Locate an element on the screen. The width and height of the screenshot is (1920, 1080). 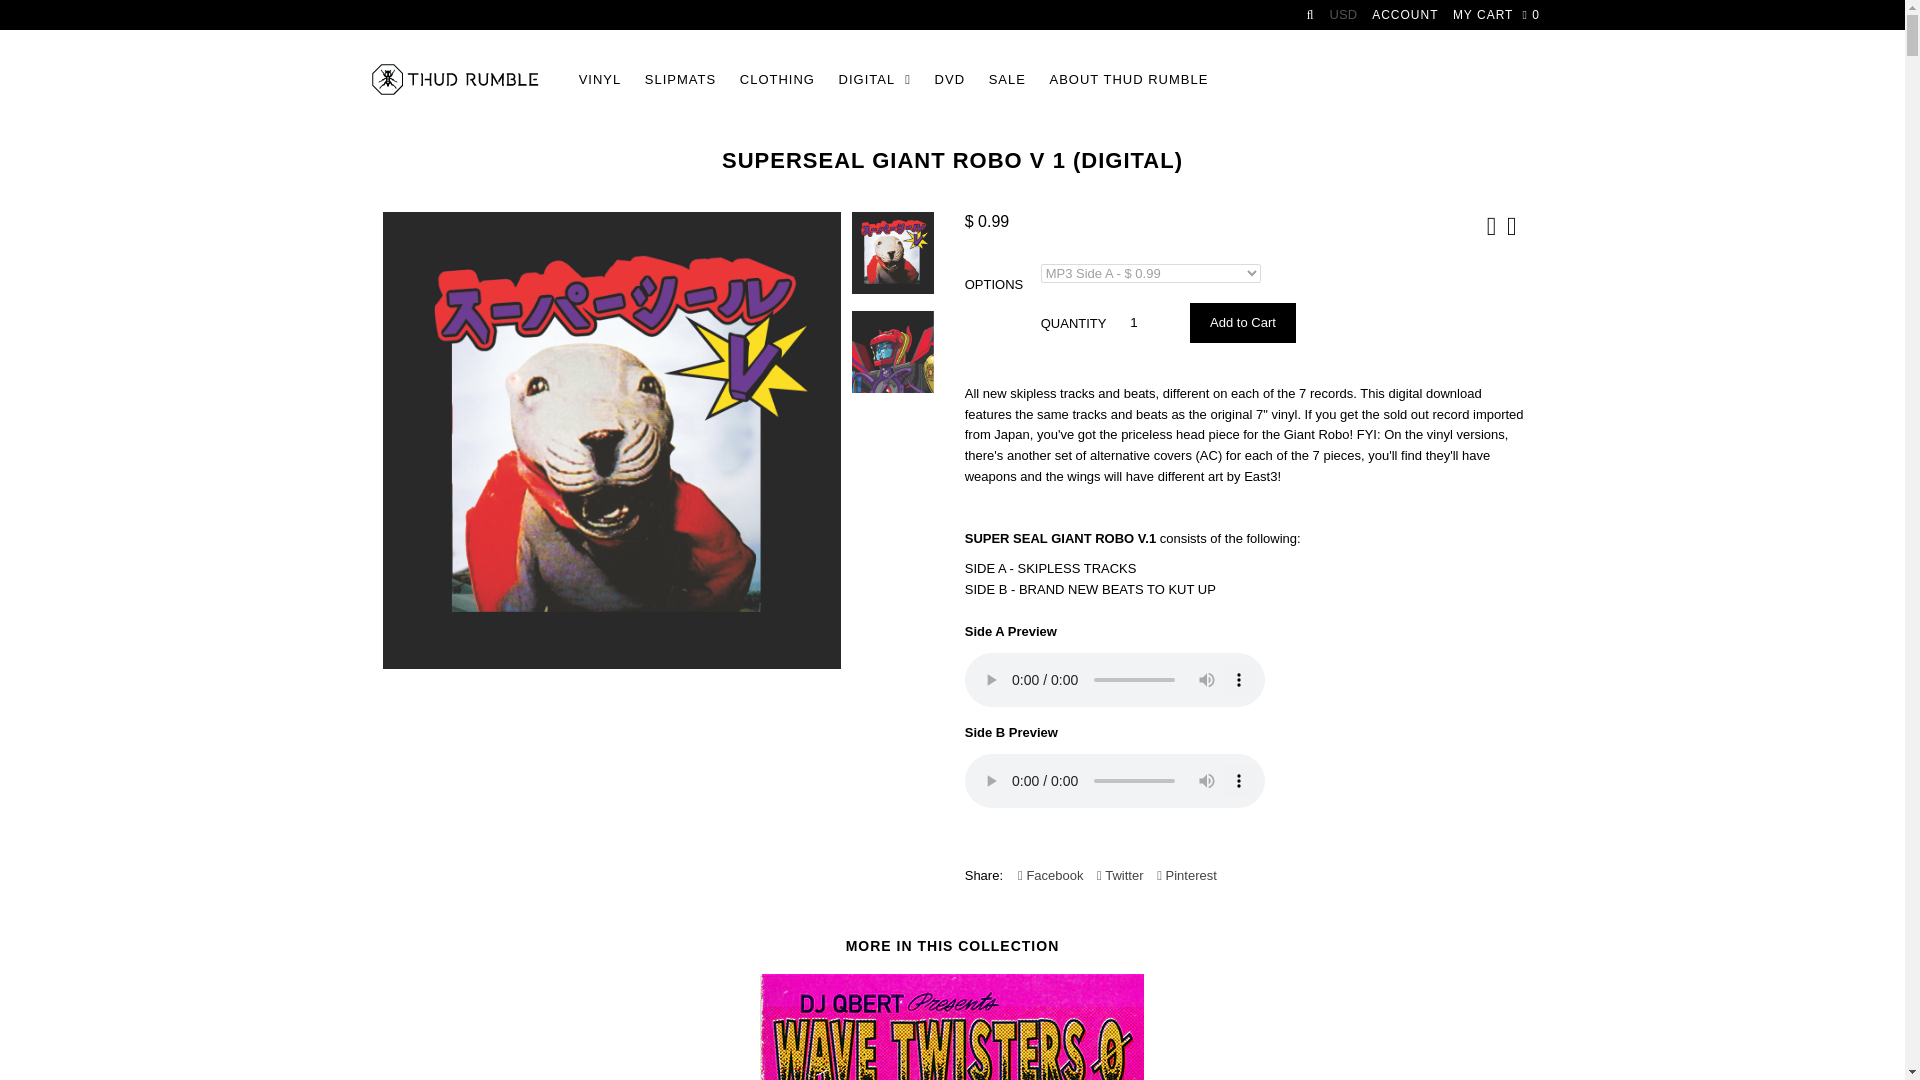
MY CART  0 is located at coordinates (1496, 14).